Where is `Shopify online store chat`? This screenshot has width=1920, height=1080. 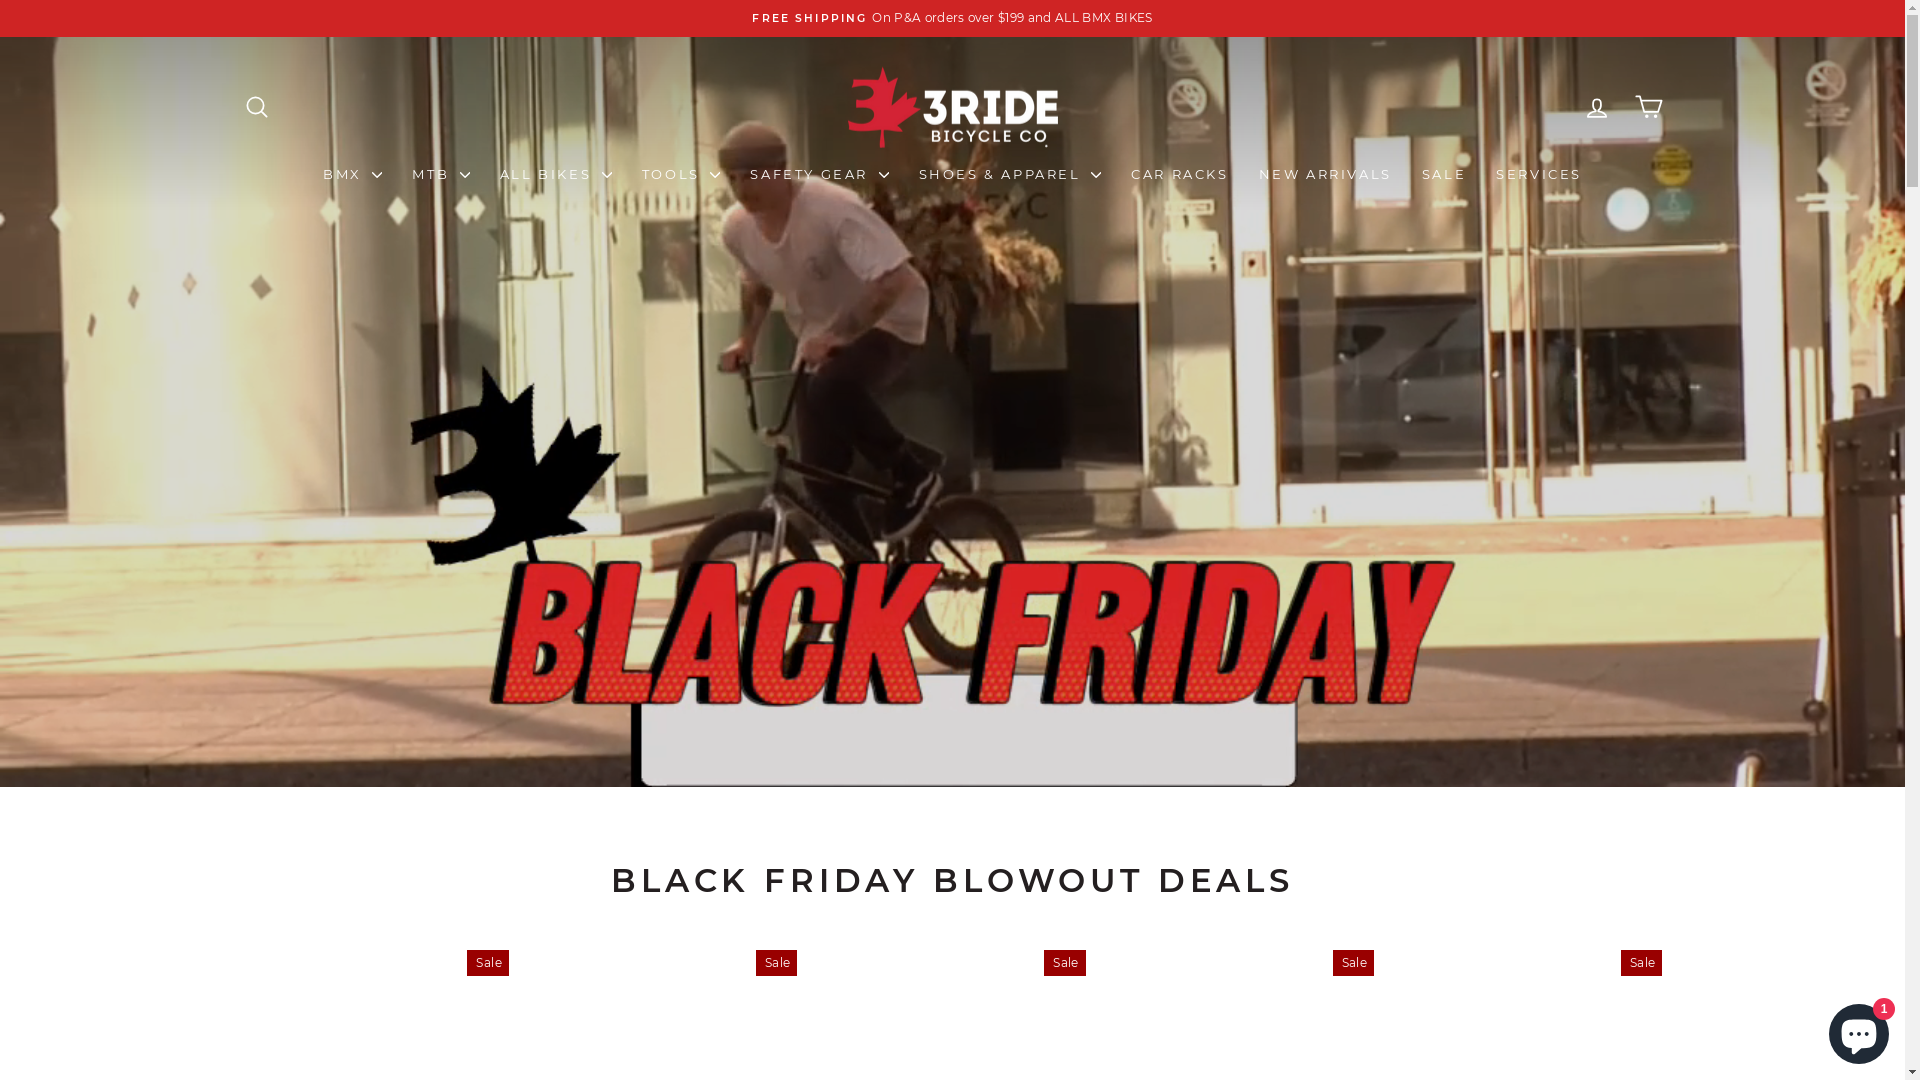 Shopify online store chat is located at coordinates (1859, 1030).